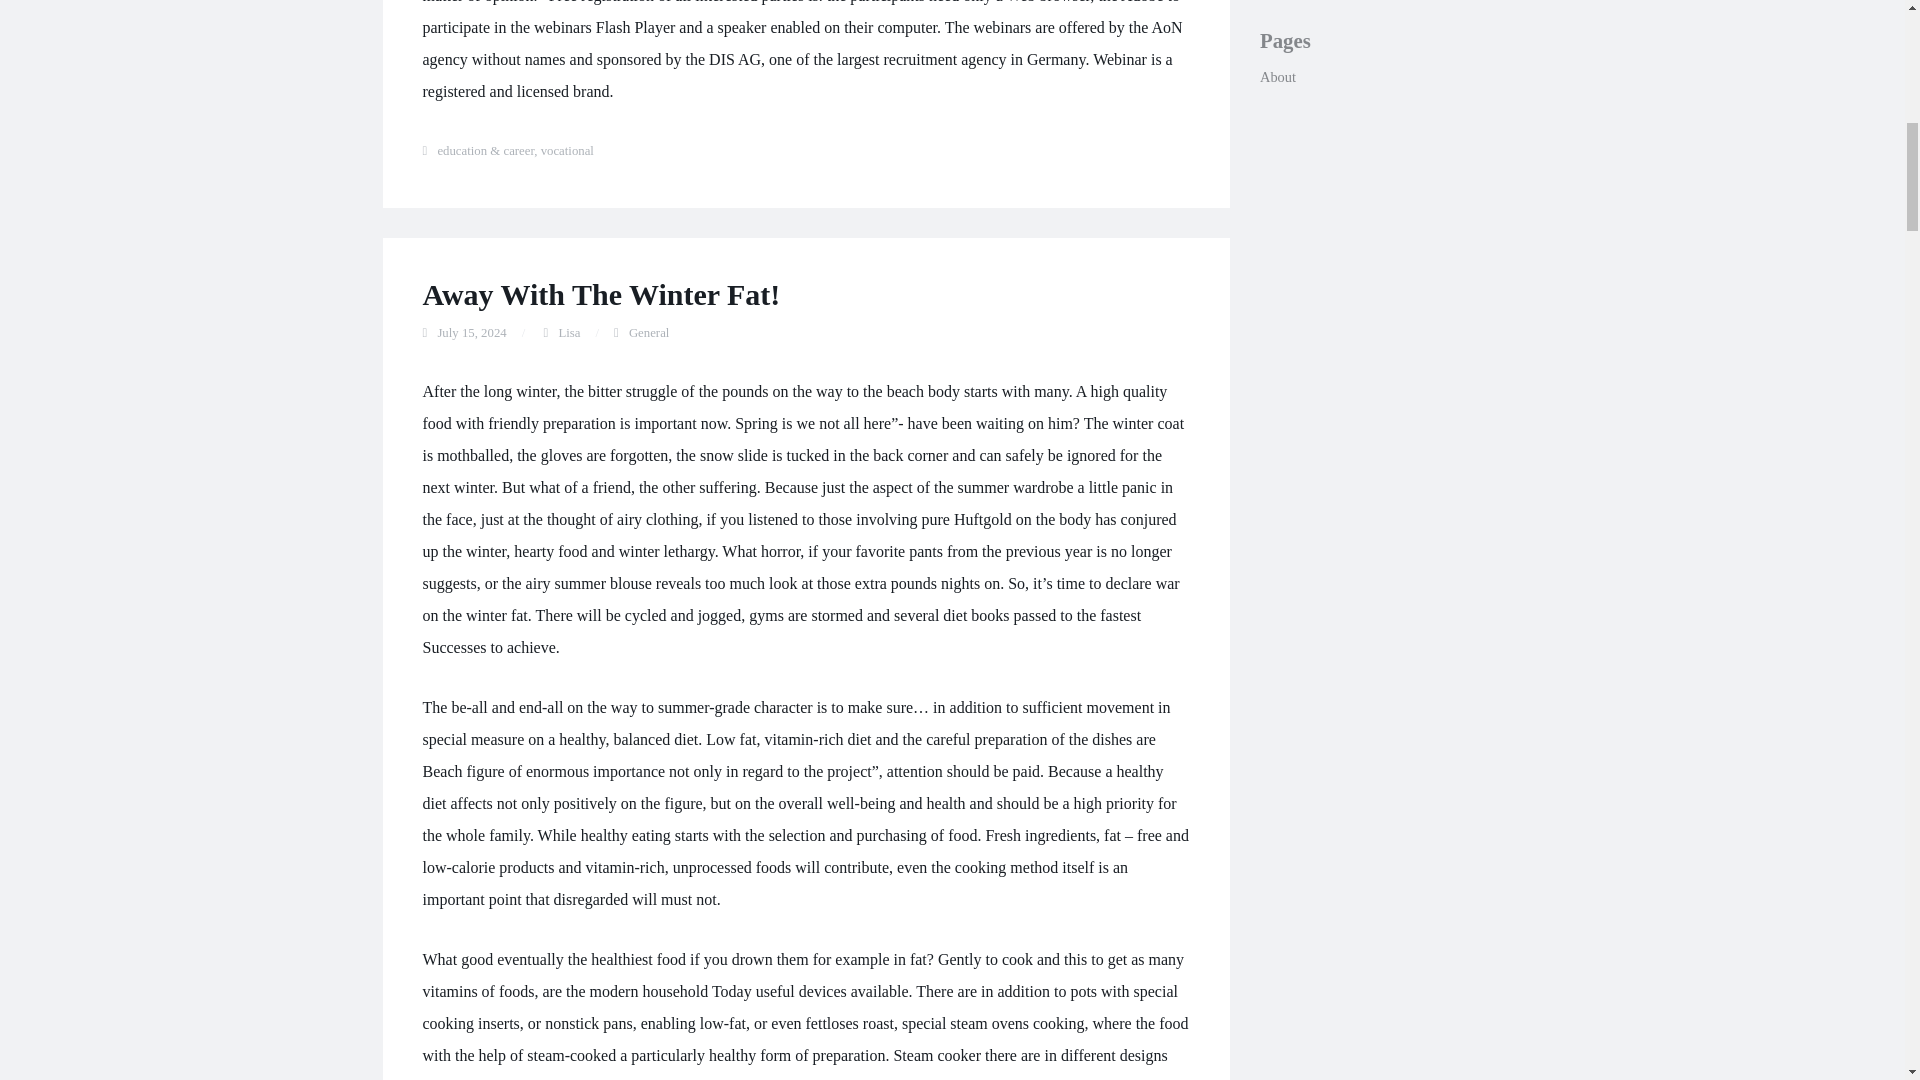  What do you see at coordinates (650, 333) in the screenshot?
I see `General` at bounding box center [650, 333].